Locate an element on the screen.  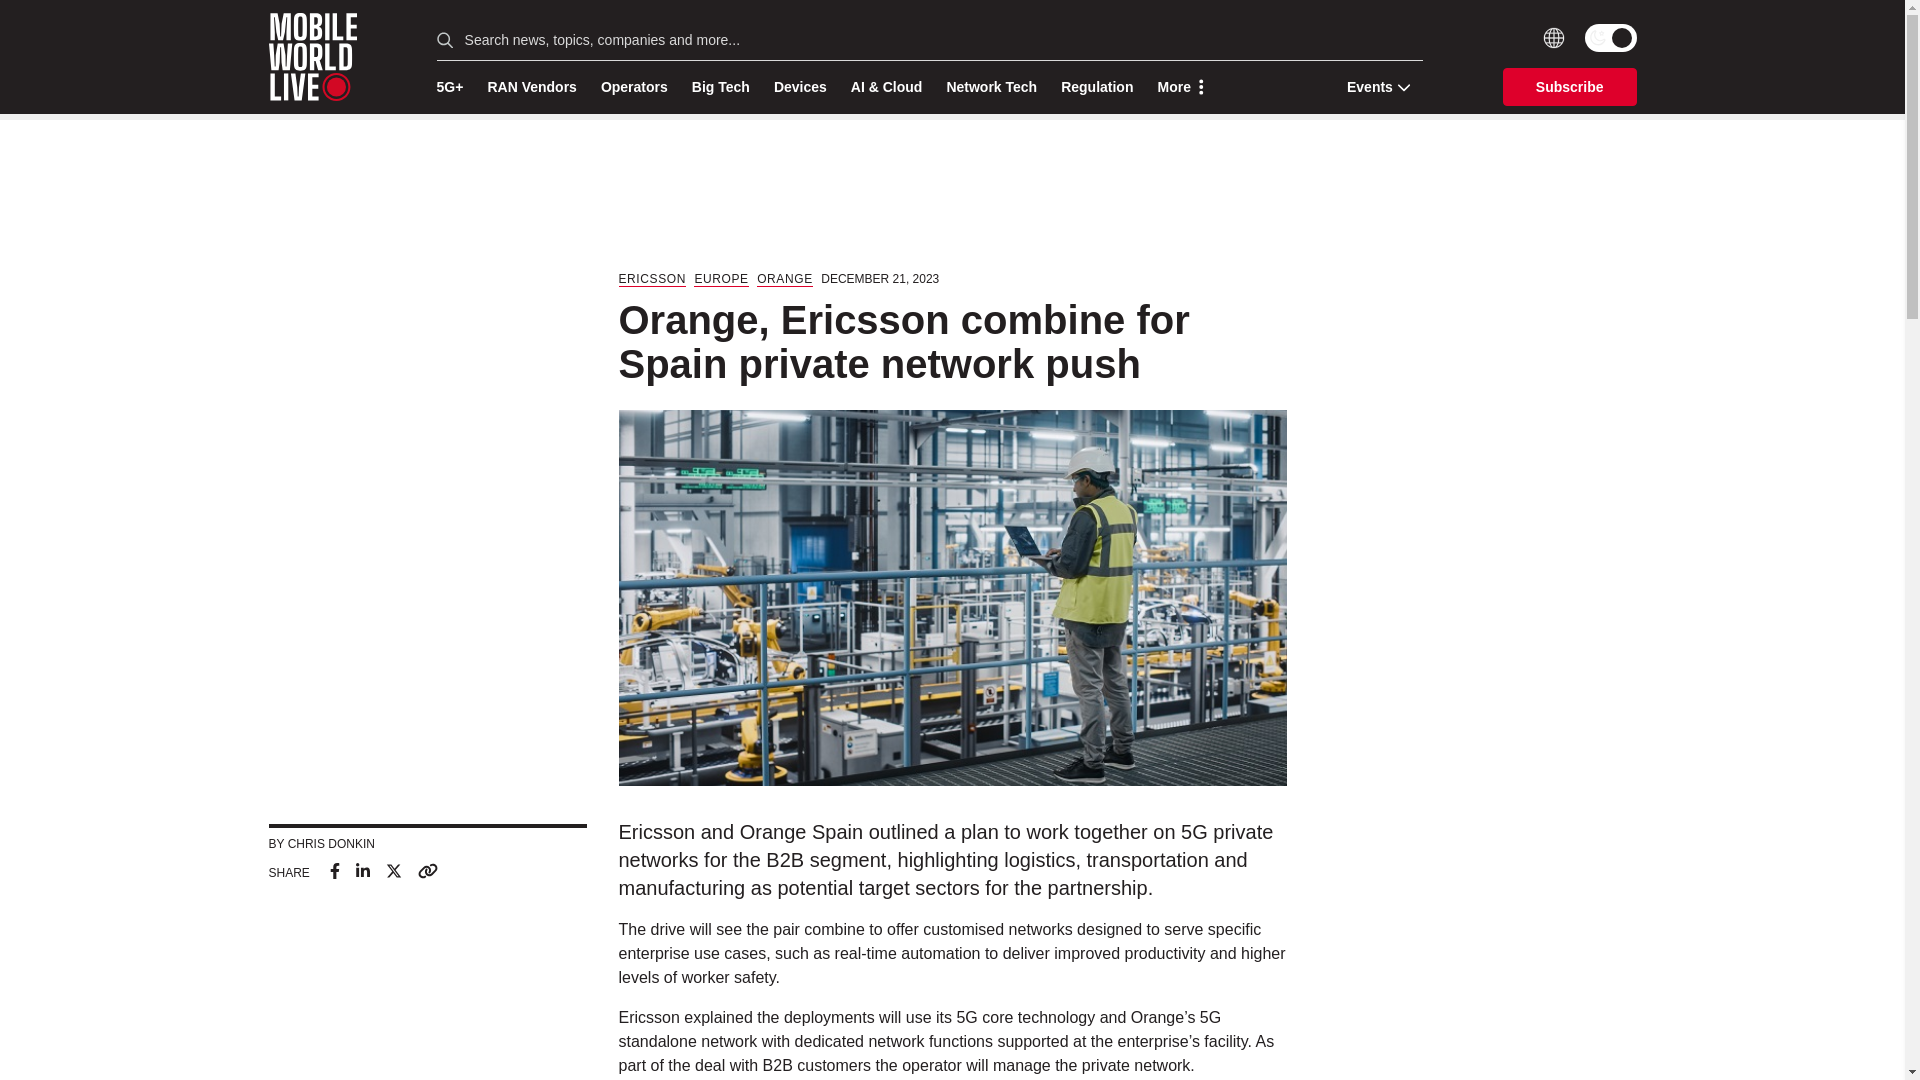
Events is located at coordinates (1372, 86).